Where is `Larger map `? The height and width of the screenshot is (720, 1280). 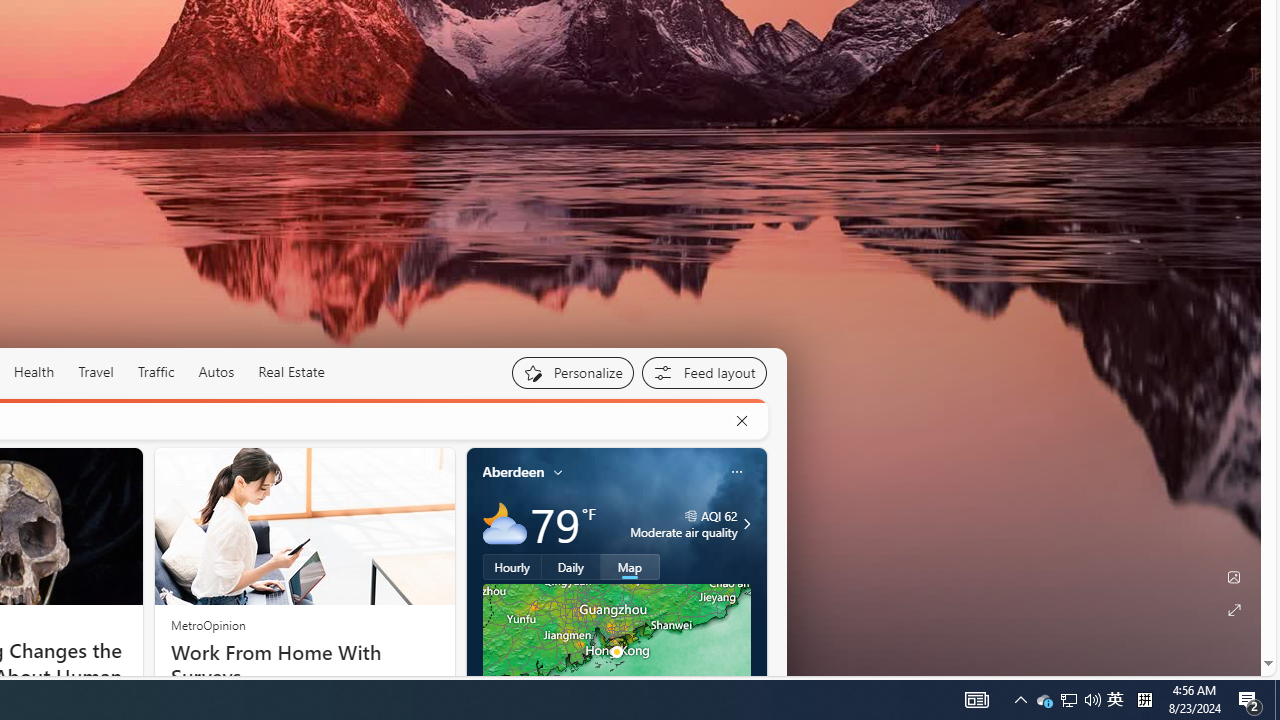
Larger map  is located at coordinates (616, 652).